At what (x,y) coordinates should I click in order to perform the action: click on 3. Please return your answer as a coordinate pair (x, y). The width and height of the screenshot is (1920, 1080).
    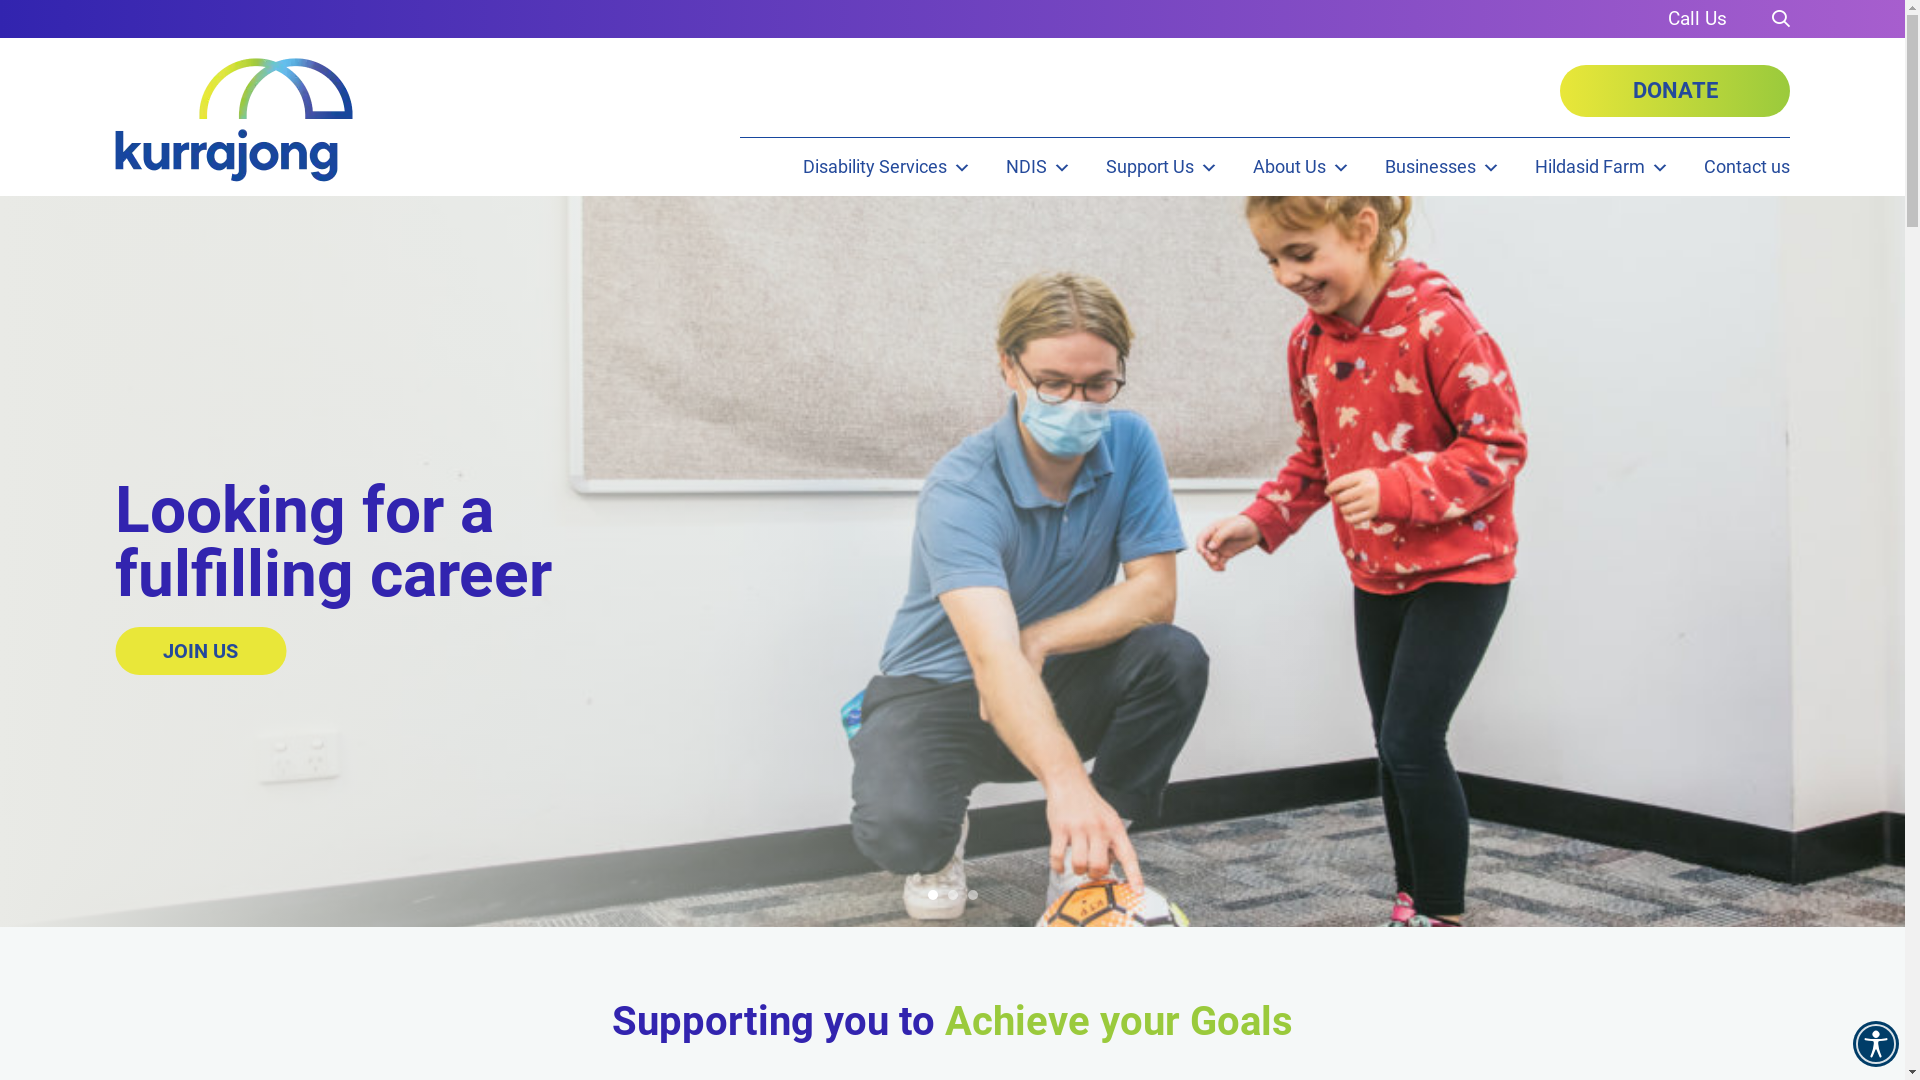
    Looking at the image, I should click on (972, 894).